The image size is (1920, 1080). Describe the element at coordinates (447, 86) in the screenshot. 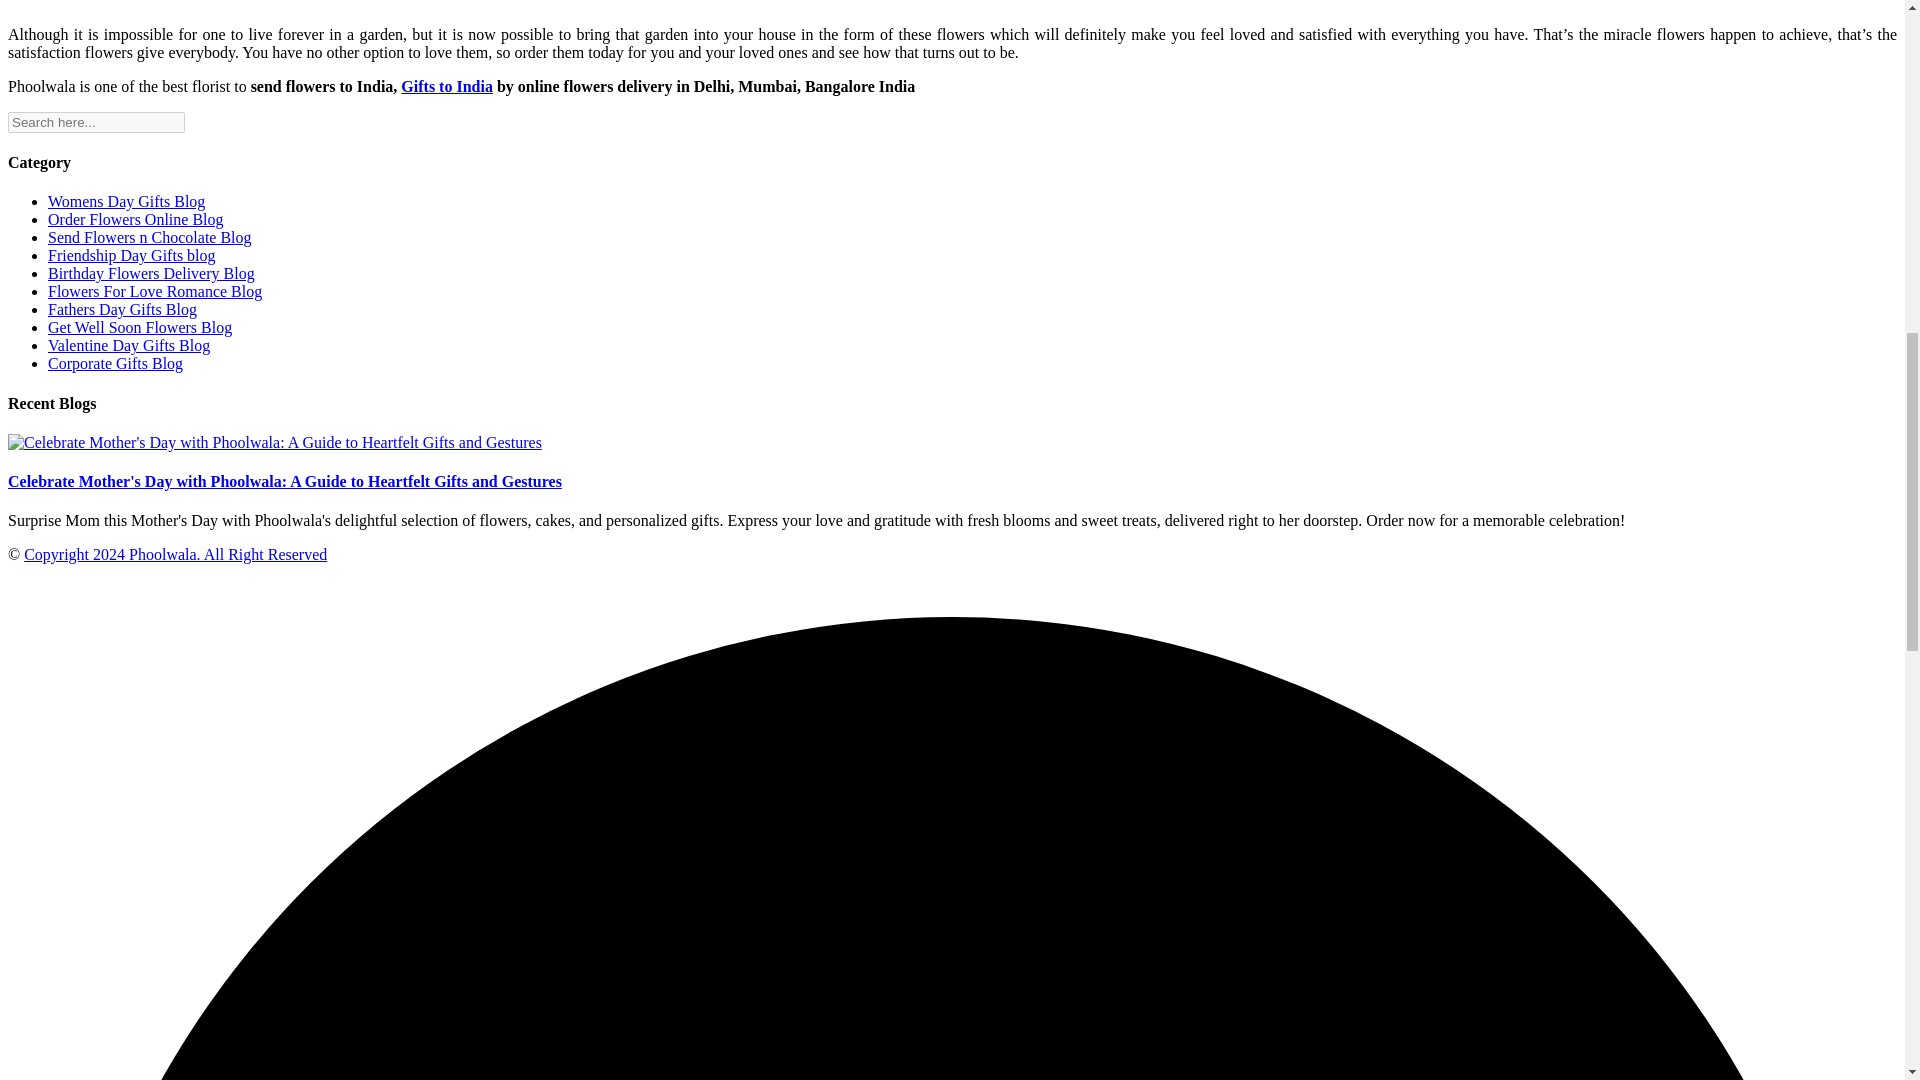

I see `Gifts to India` at that location.